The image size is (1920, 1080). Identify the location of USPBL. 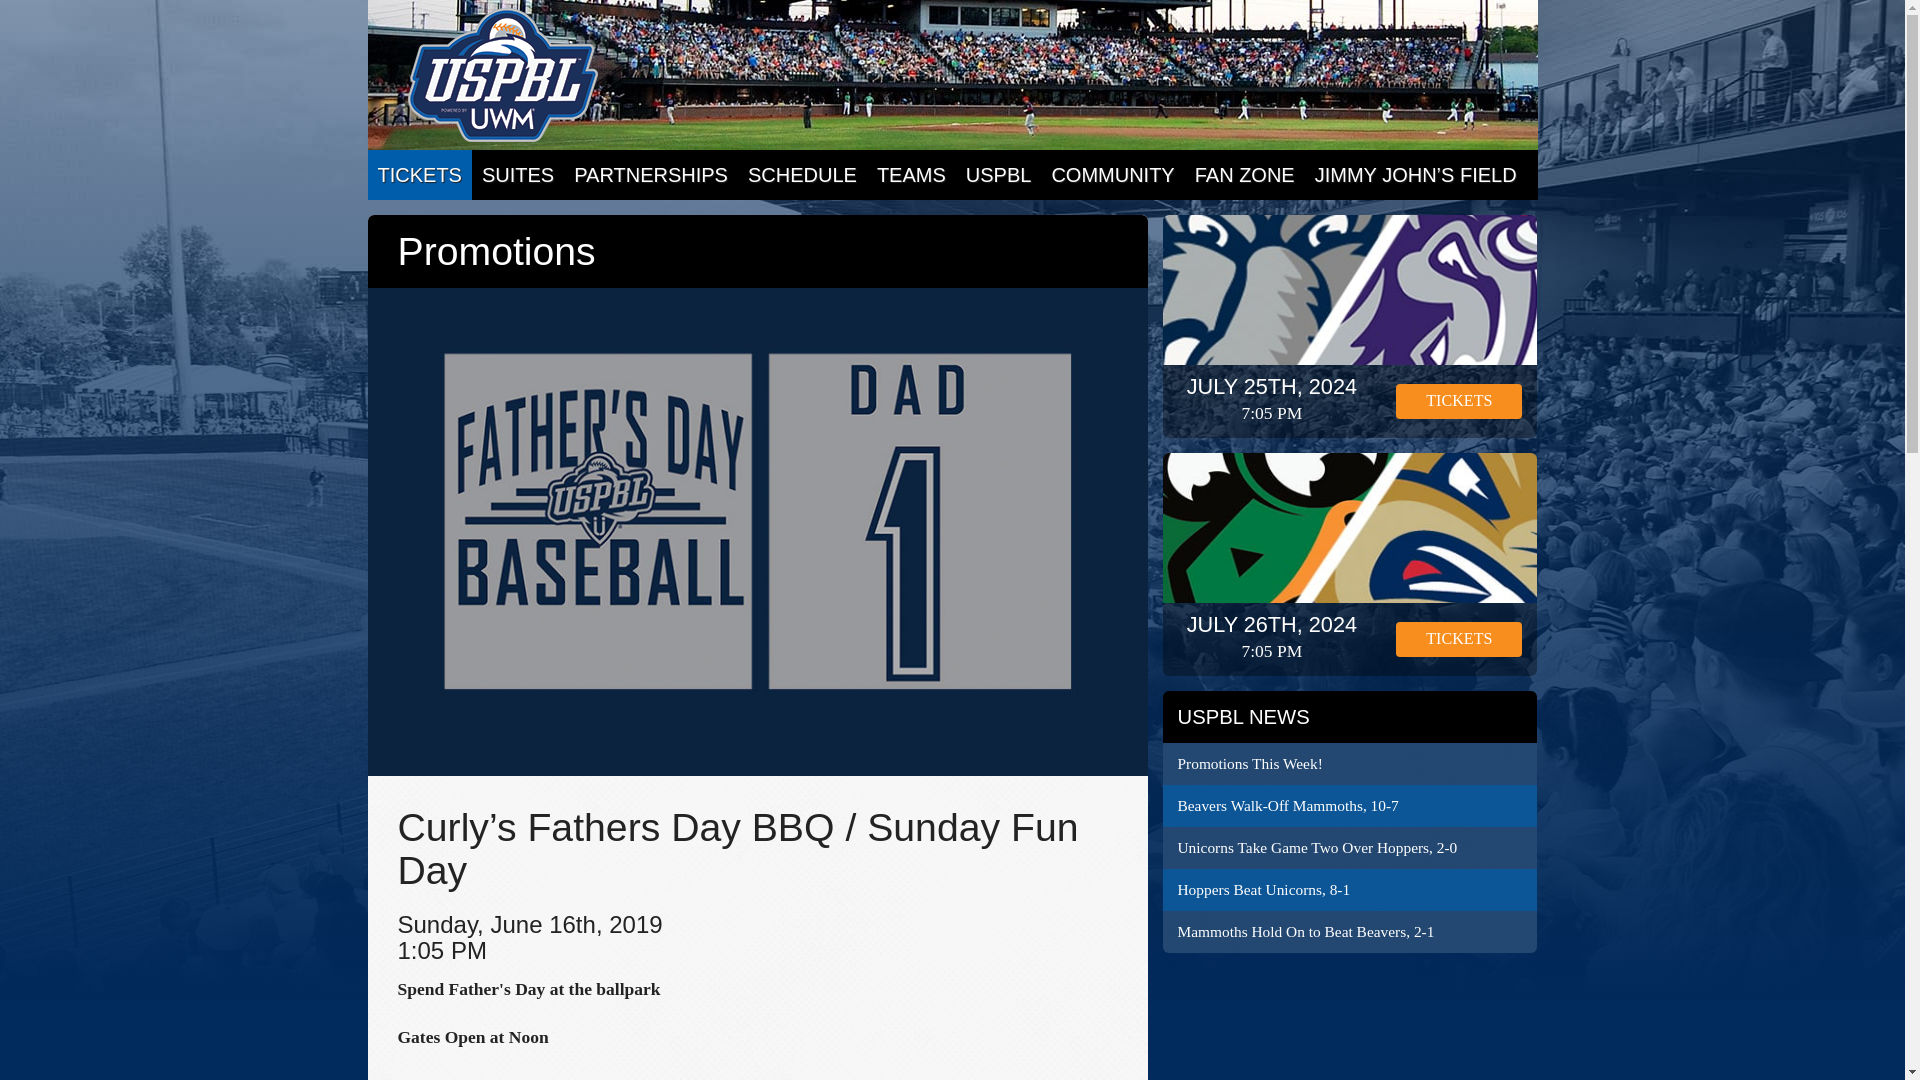
(999, 174).